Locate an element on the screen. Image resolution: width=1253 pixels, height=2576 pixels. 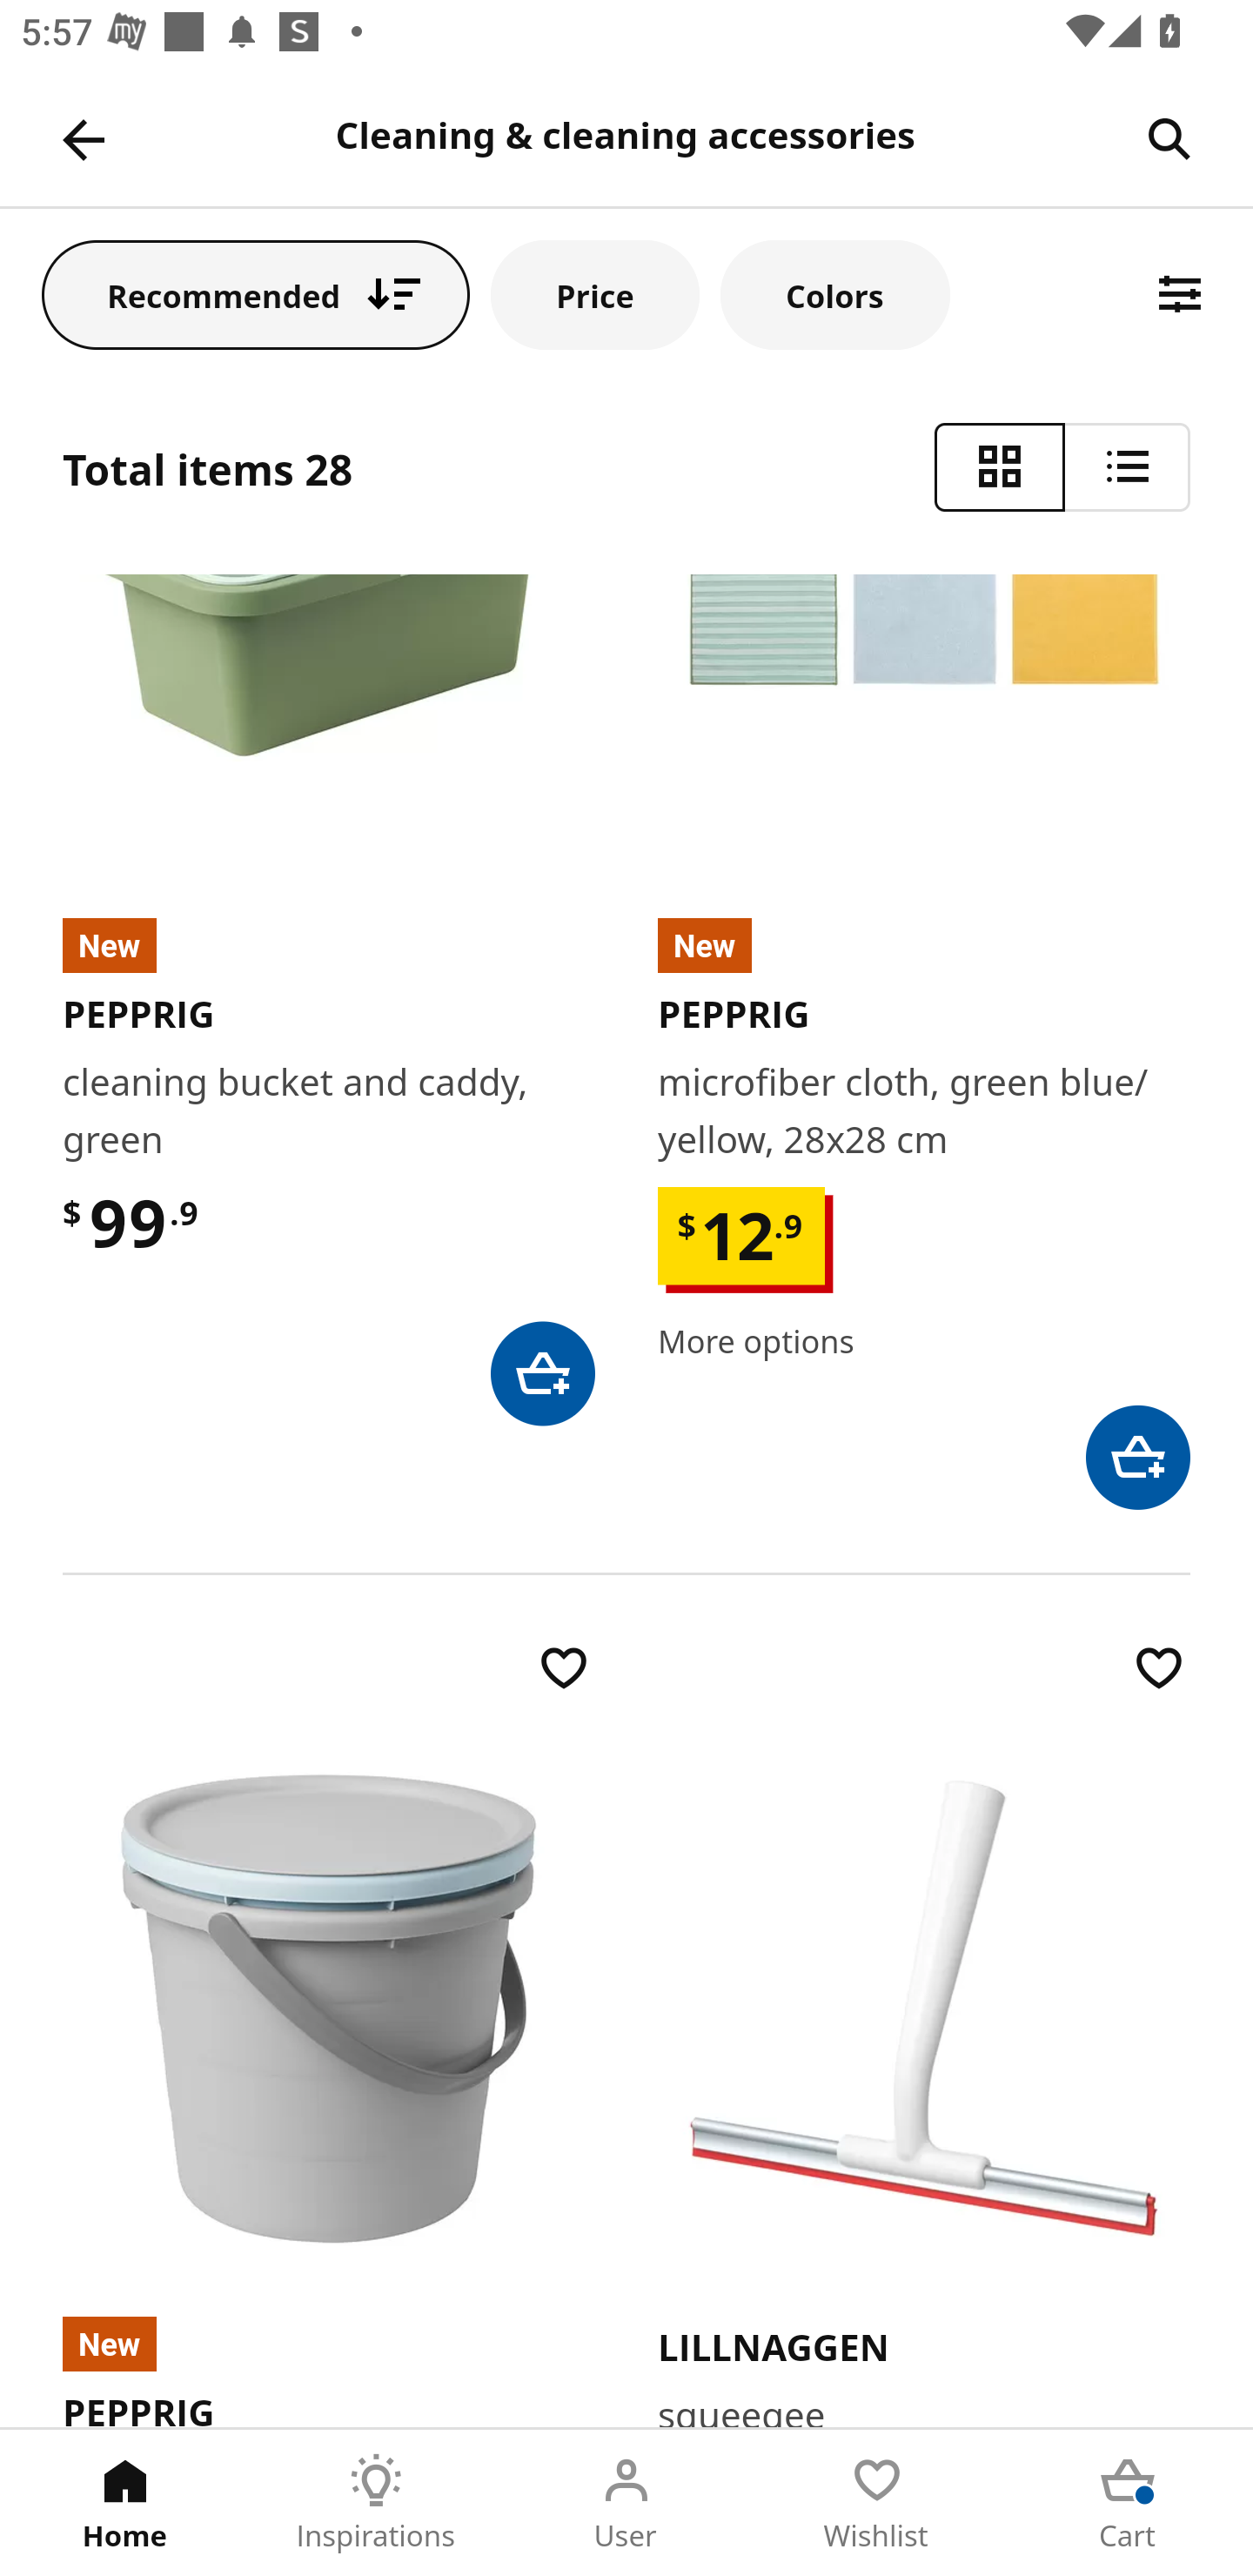
Colors is located at coordinates (834, 294).